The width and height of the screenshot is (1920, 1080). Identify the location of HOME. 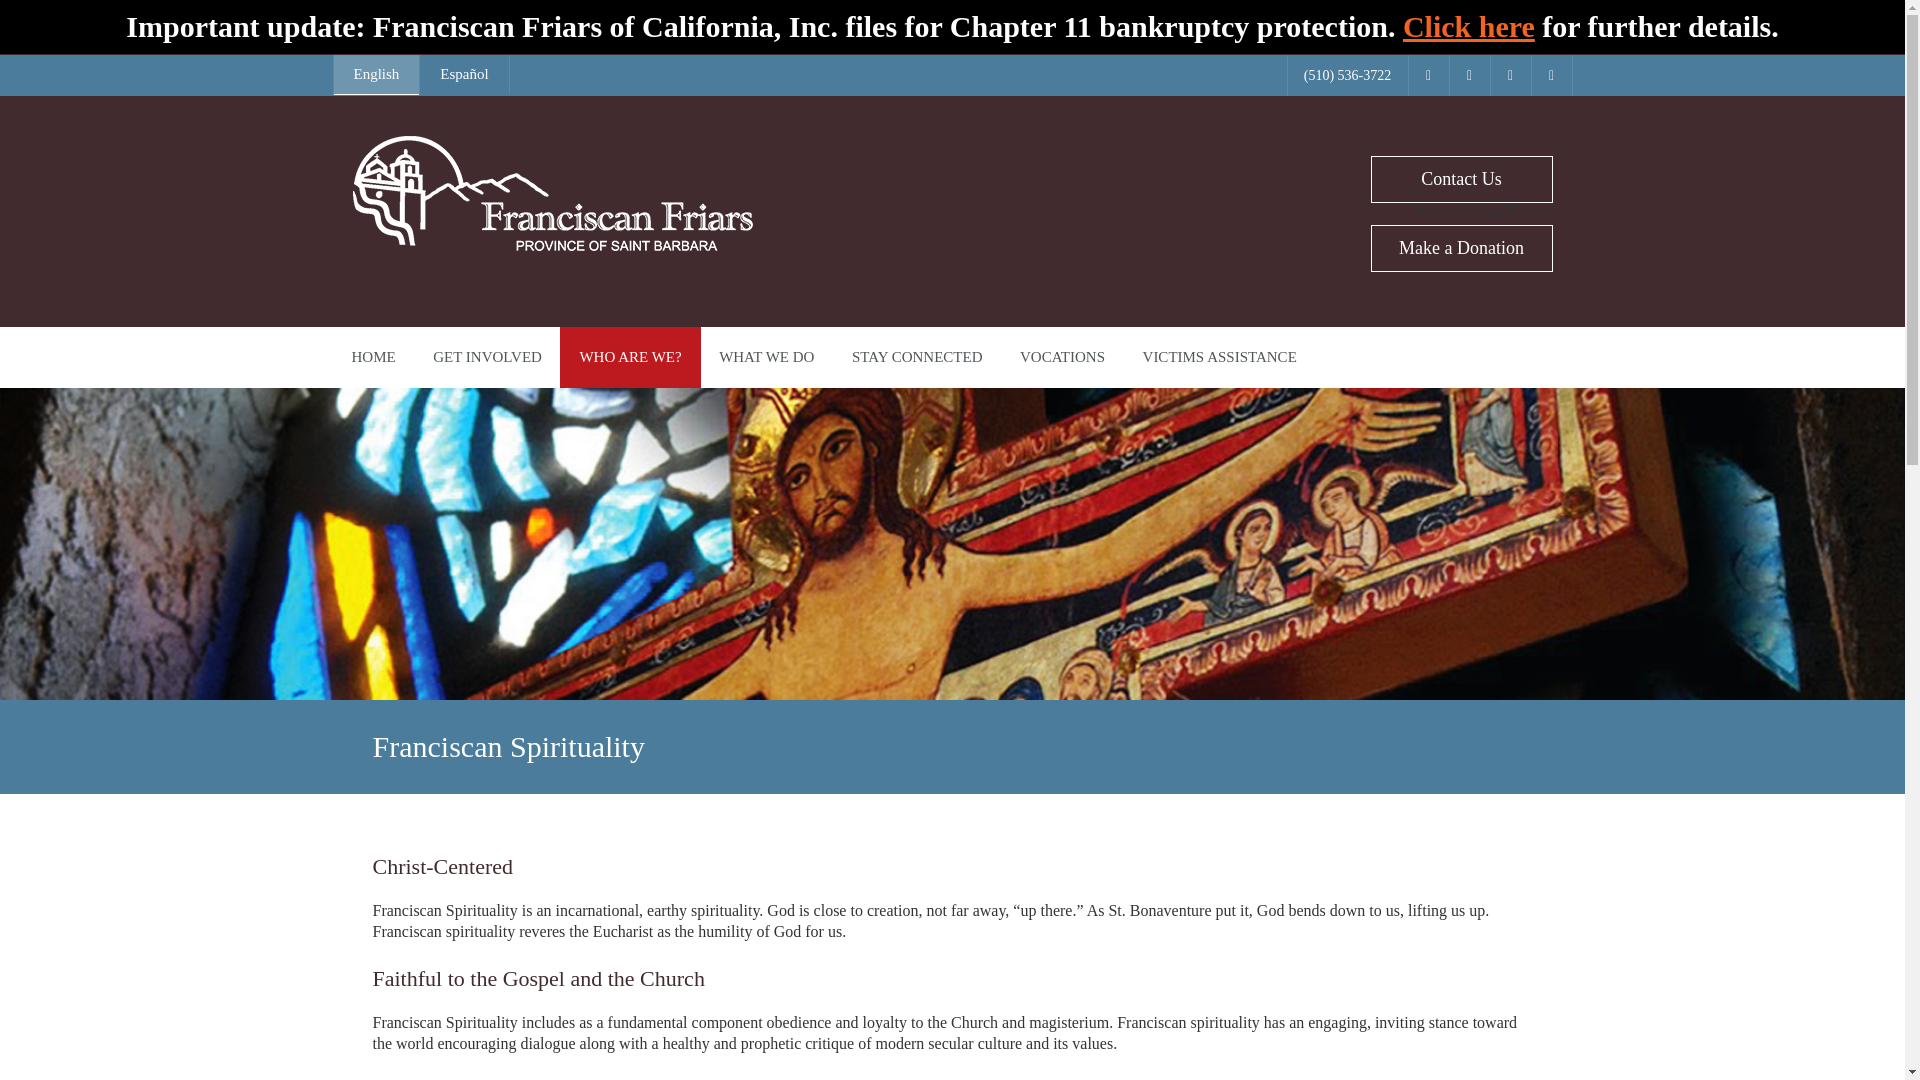
(373, 357).